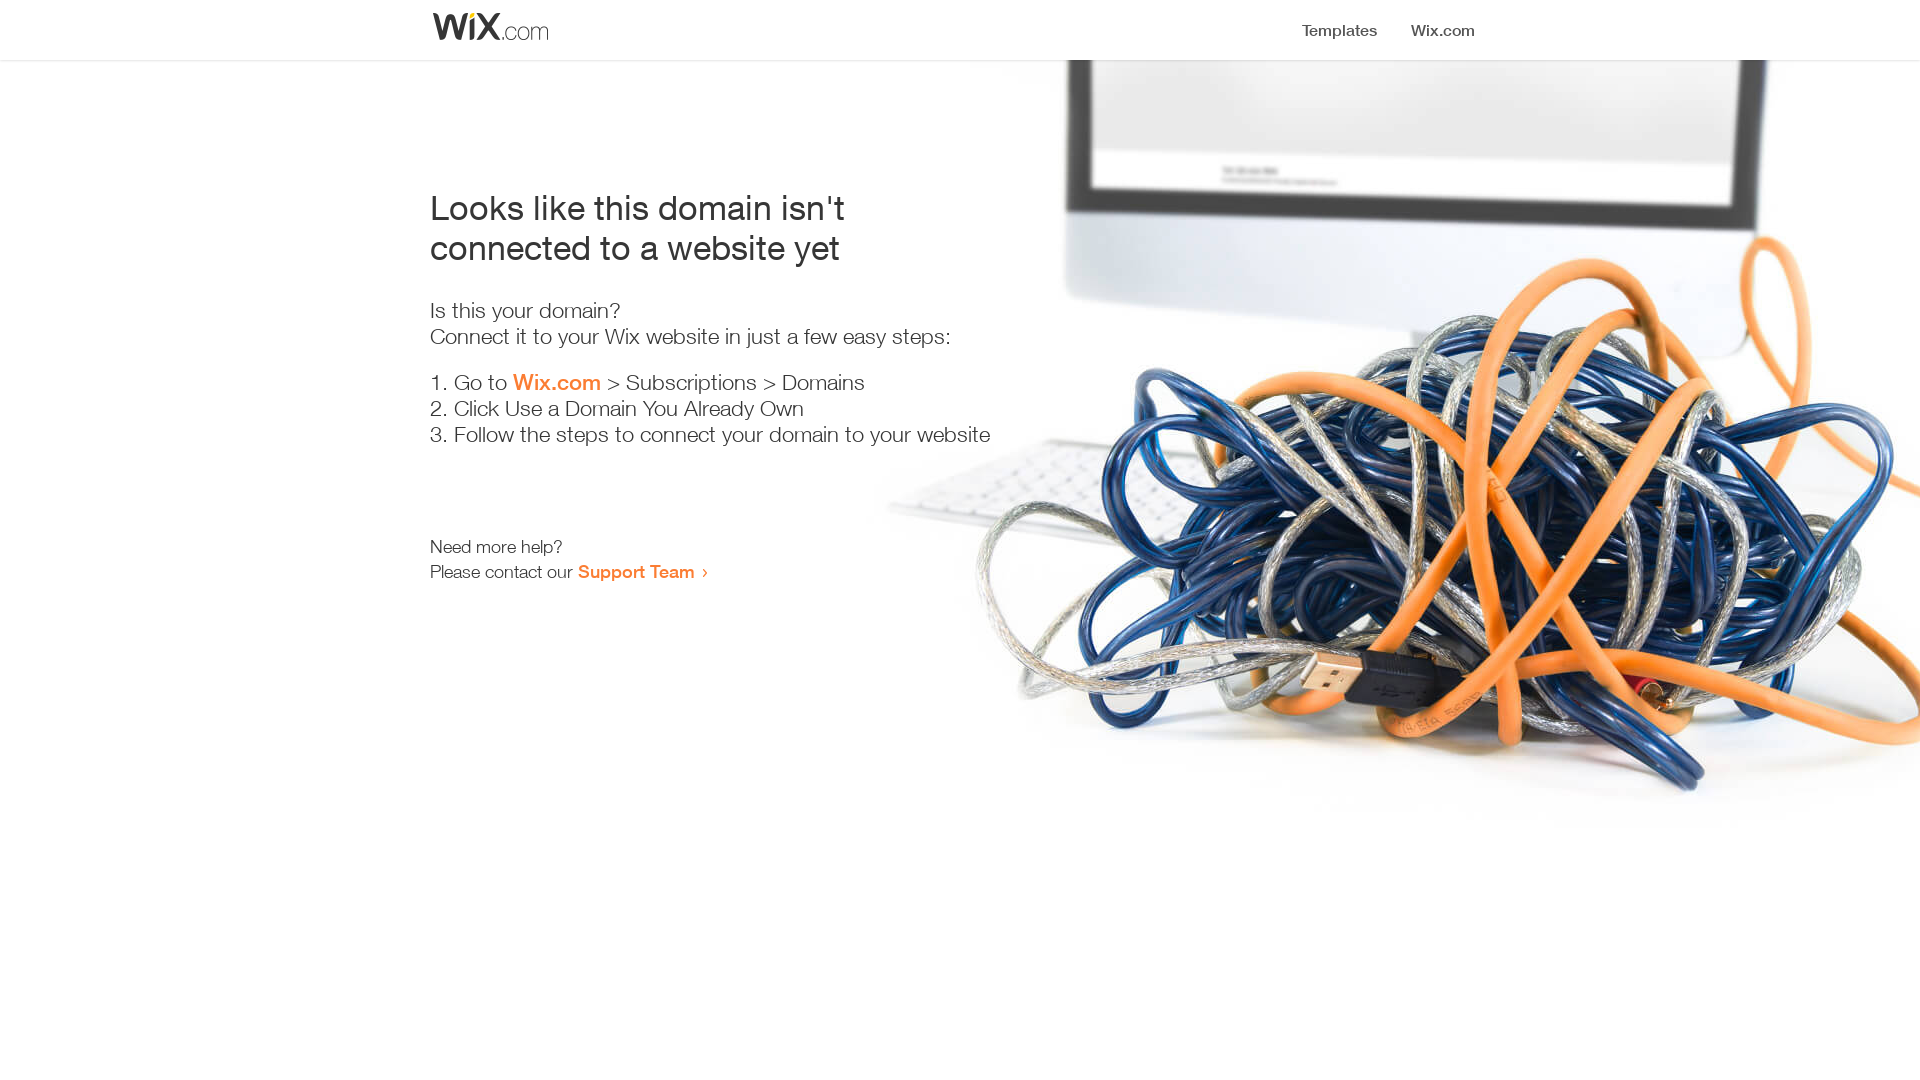 The height and width of the screenshot is (1080, 1920). I want to click on Wix.com, so click(557, 382).